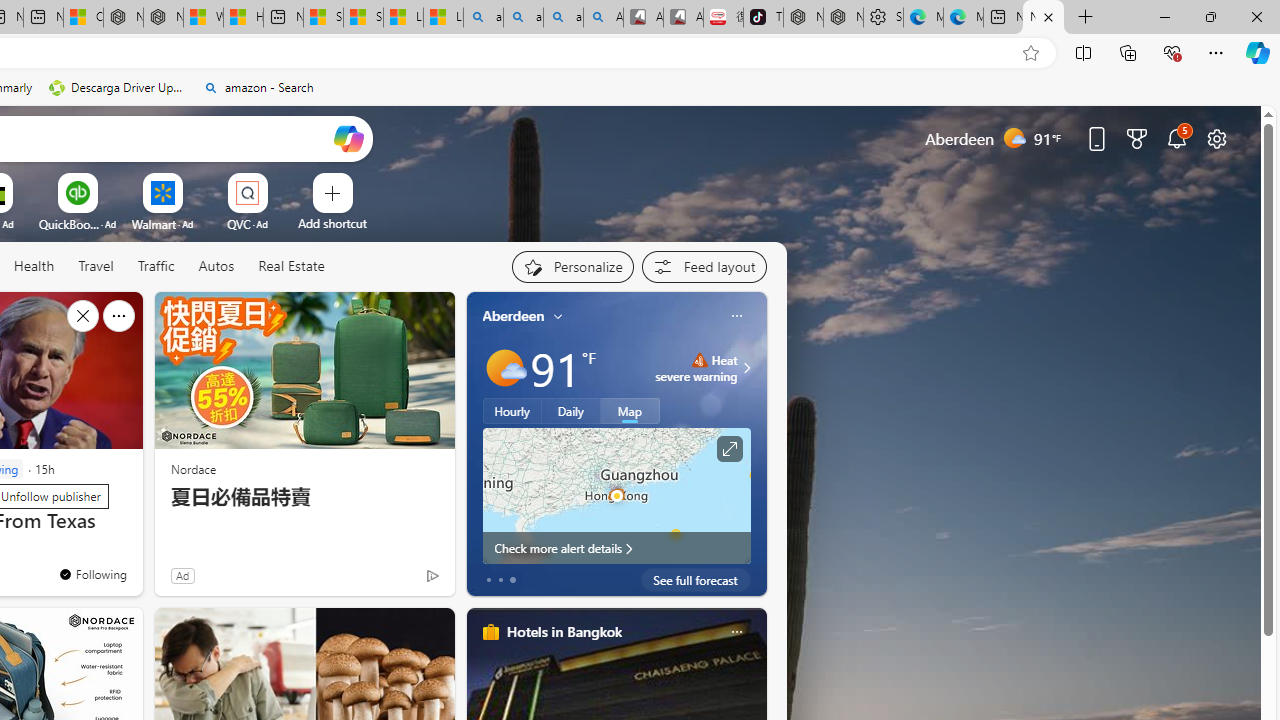  I want to click on Click to see more information, so click(728, 449).